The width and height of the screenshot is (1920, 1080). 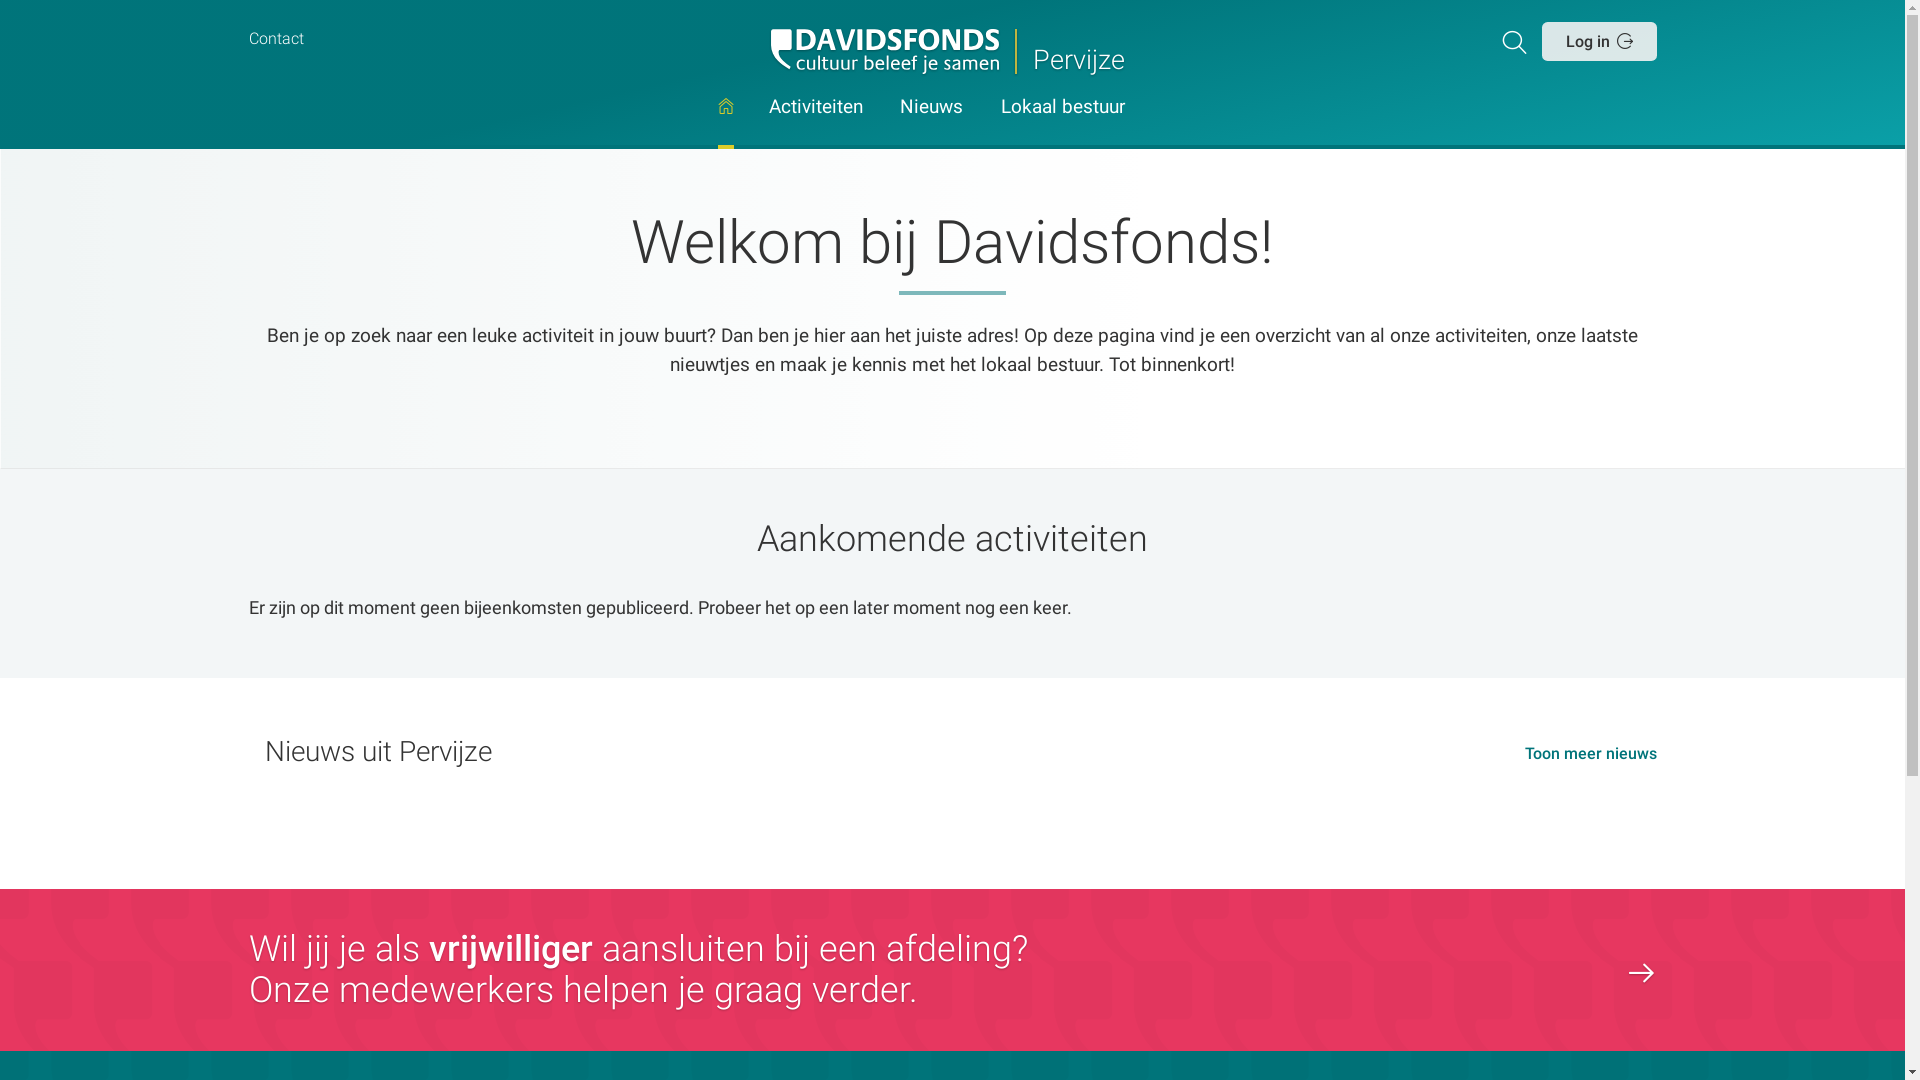 What do you see at coordinates (276, 40) in the screenshot?
I see `Contact` at bounding box center [276, 40].